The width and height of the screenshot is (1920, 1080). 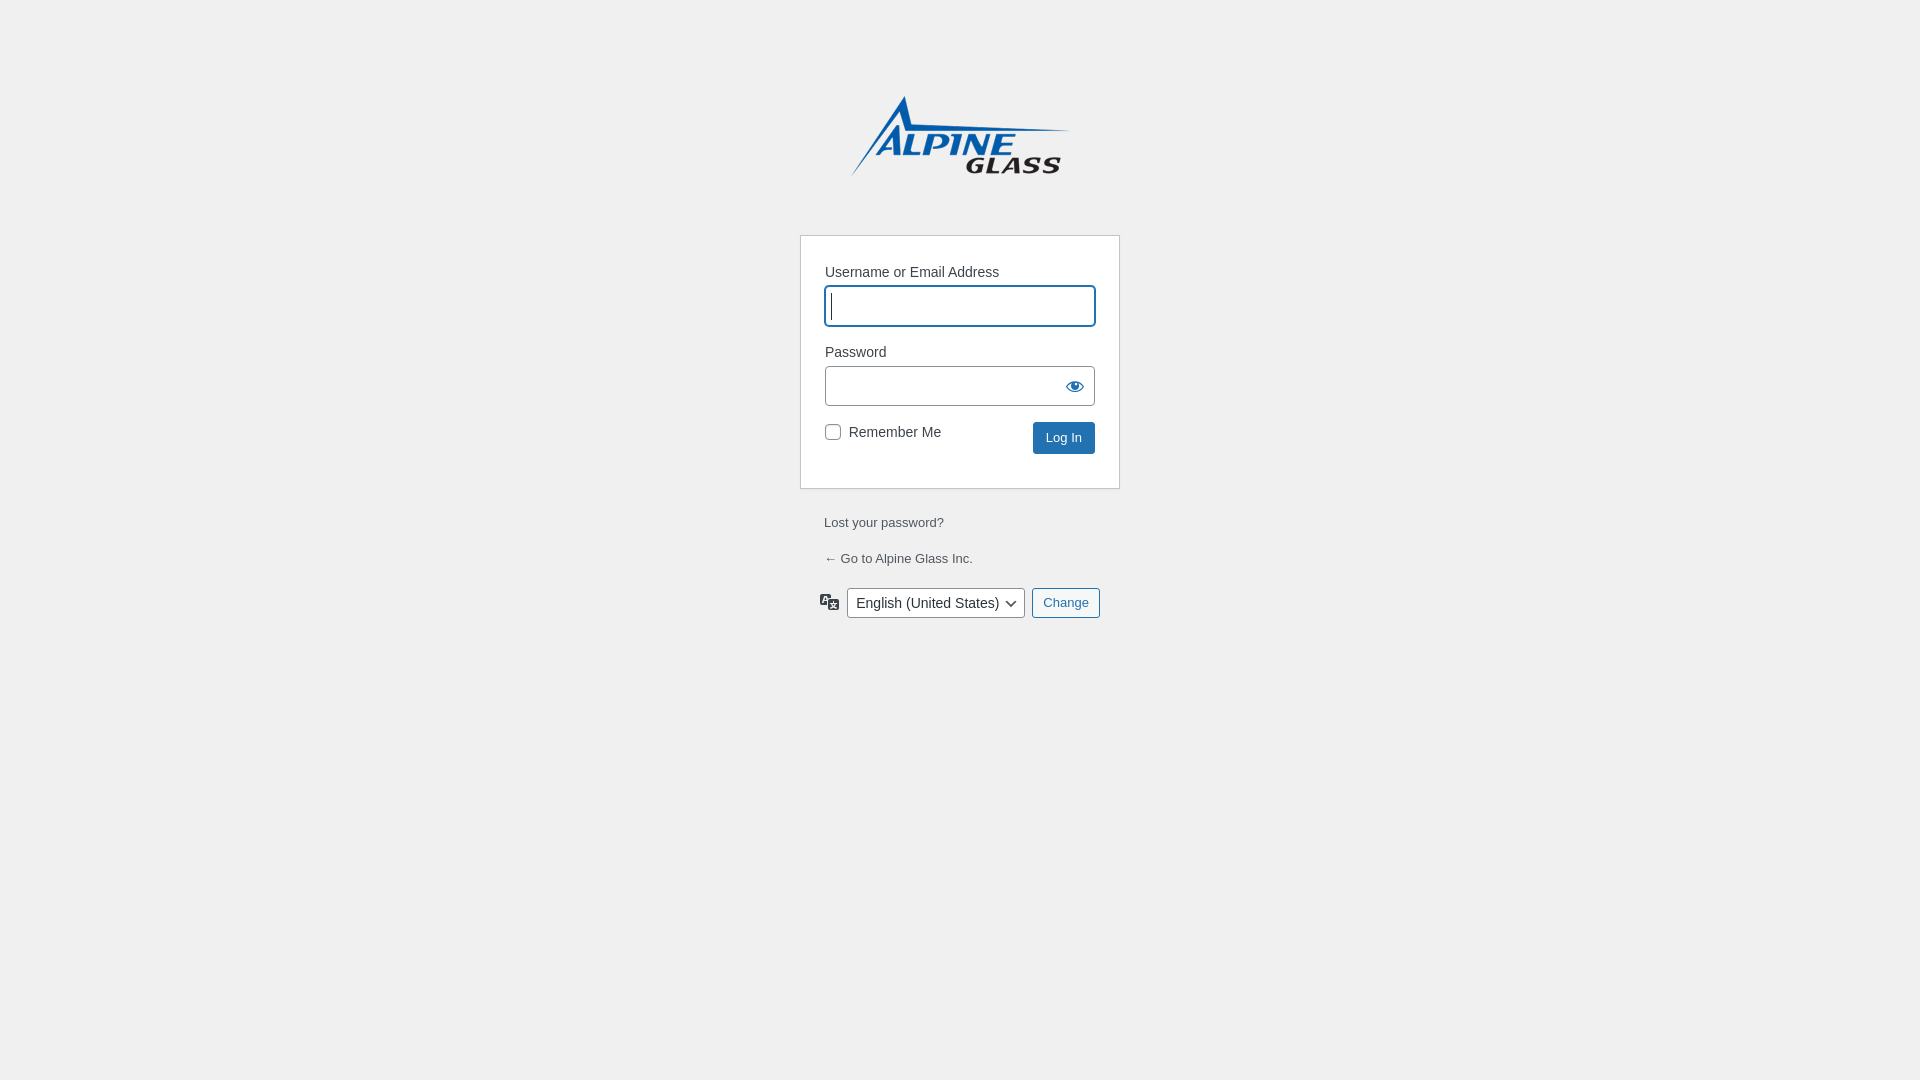 What do you see at coordinates (884, 522) in the screenshot?
I see `Lost your password?` at bounding box center [884, 522].